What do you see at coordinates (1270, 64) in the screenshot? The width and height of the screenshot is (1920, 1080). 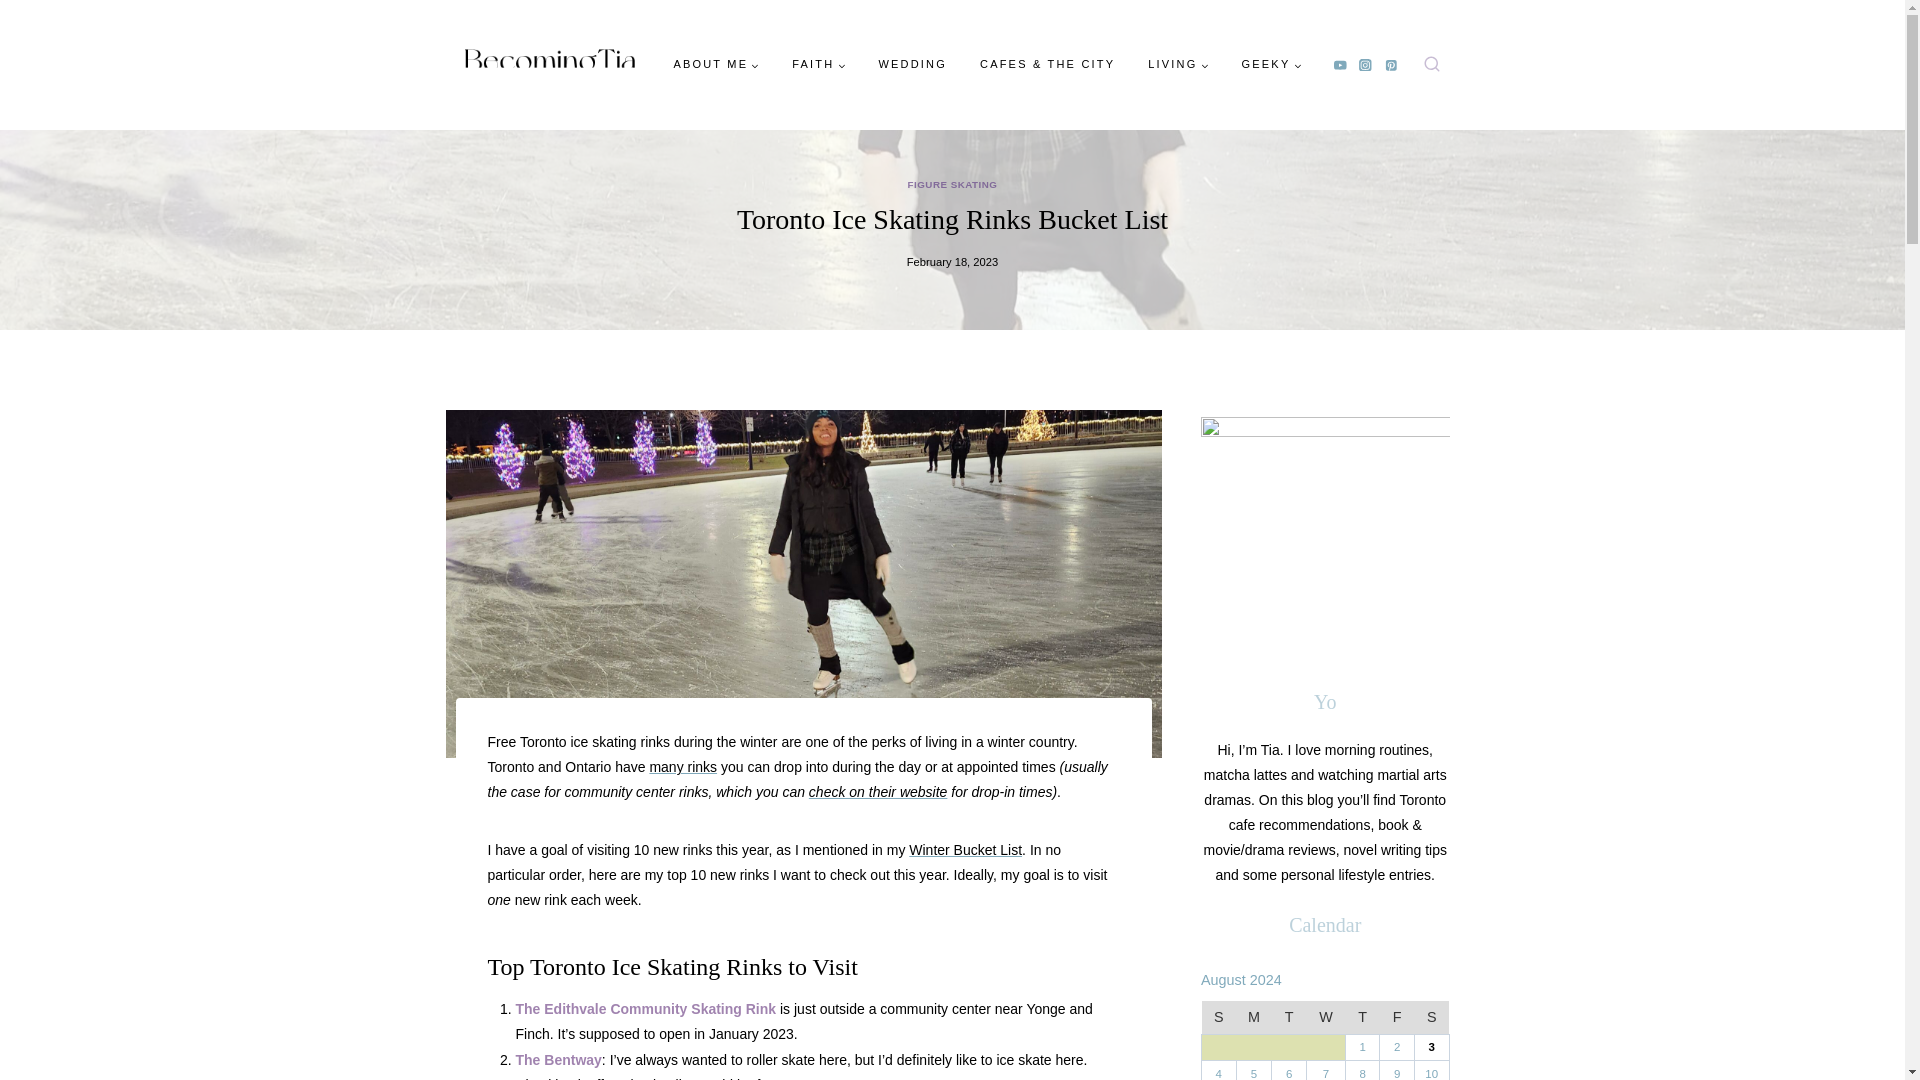 I see `GEEKY` at bounding box center [1270, 64].